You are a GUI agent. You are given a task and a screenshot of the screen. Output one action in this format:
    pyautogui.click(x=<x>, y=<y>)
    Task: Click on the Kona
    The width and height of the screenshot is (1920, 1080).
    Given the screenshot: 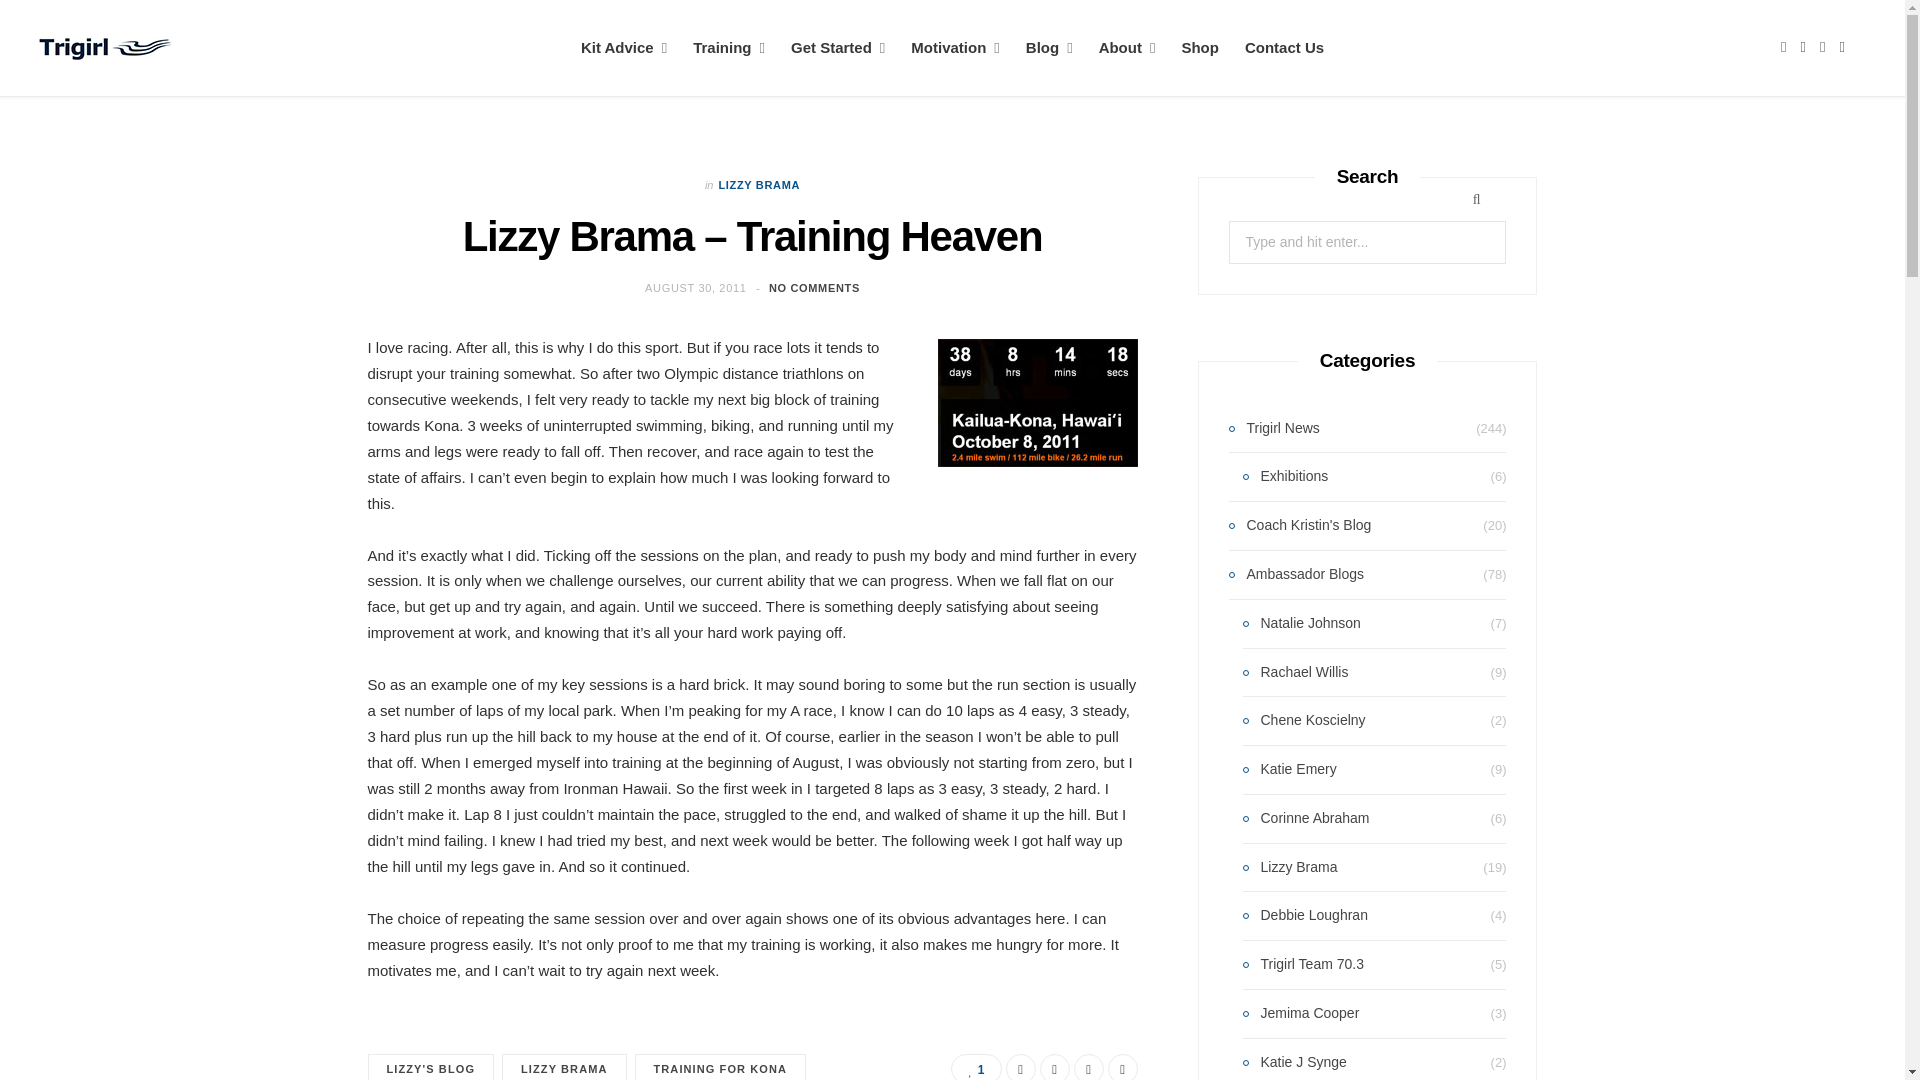 What is the action you would take?
    pyautogui.click(x=1038, y=402)
    